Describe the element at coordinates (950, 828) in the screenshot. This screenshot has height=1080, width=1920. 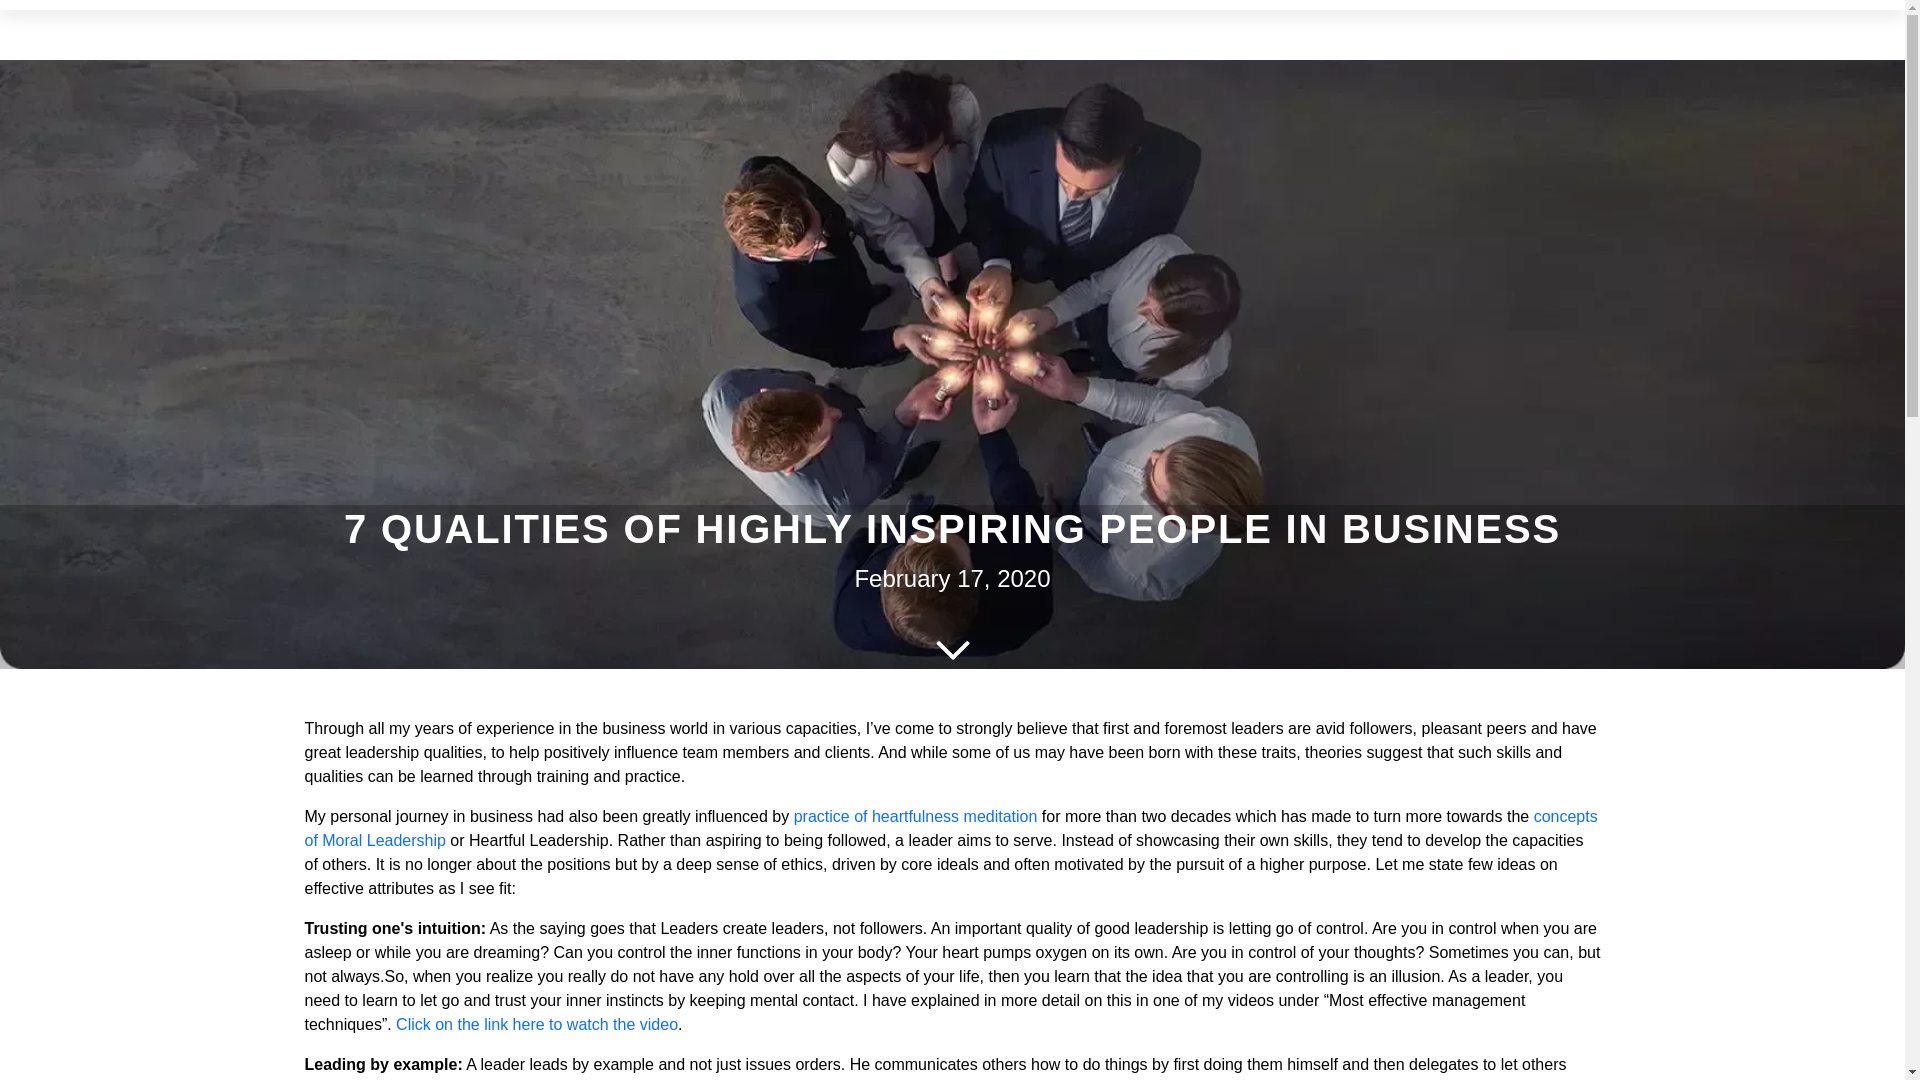
I see `concepts of Moral Leadership` at that location.